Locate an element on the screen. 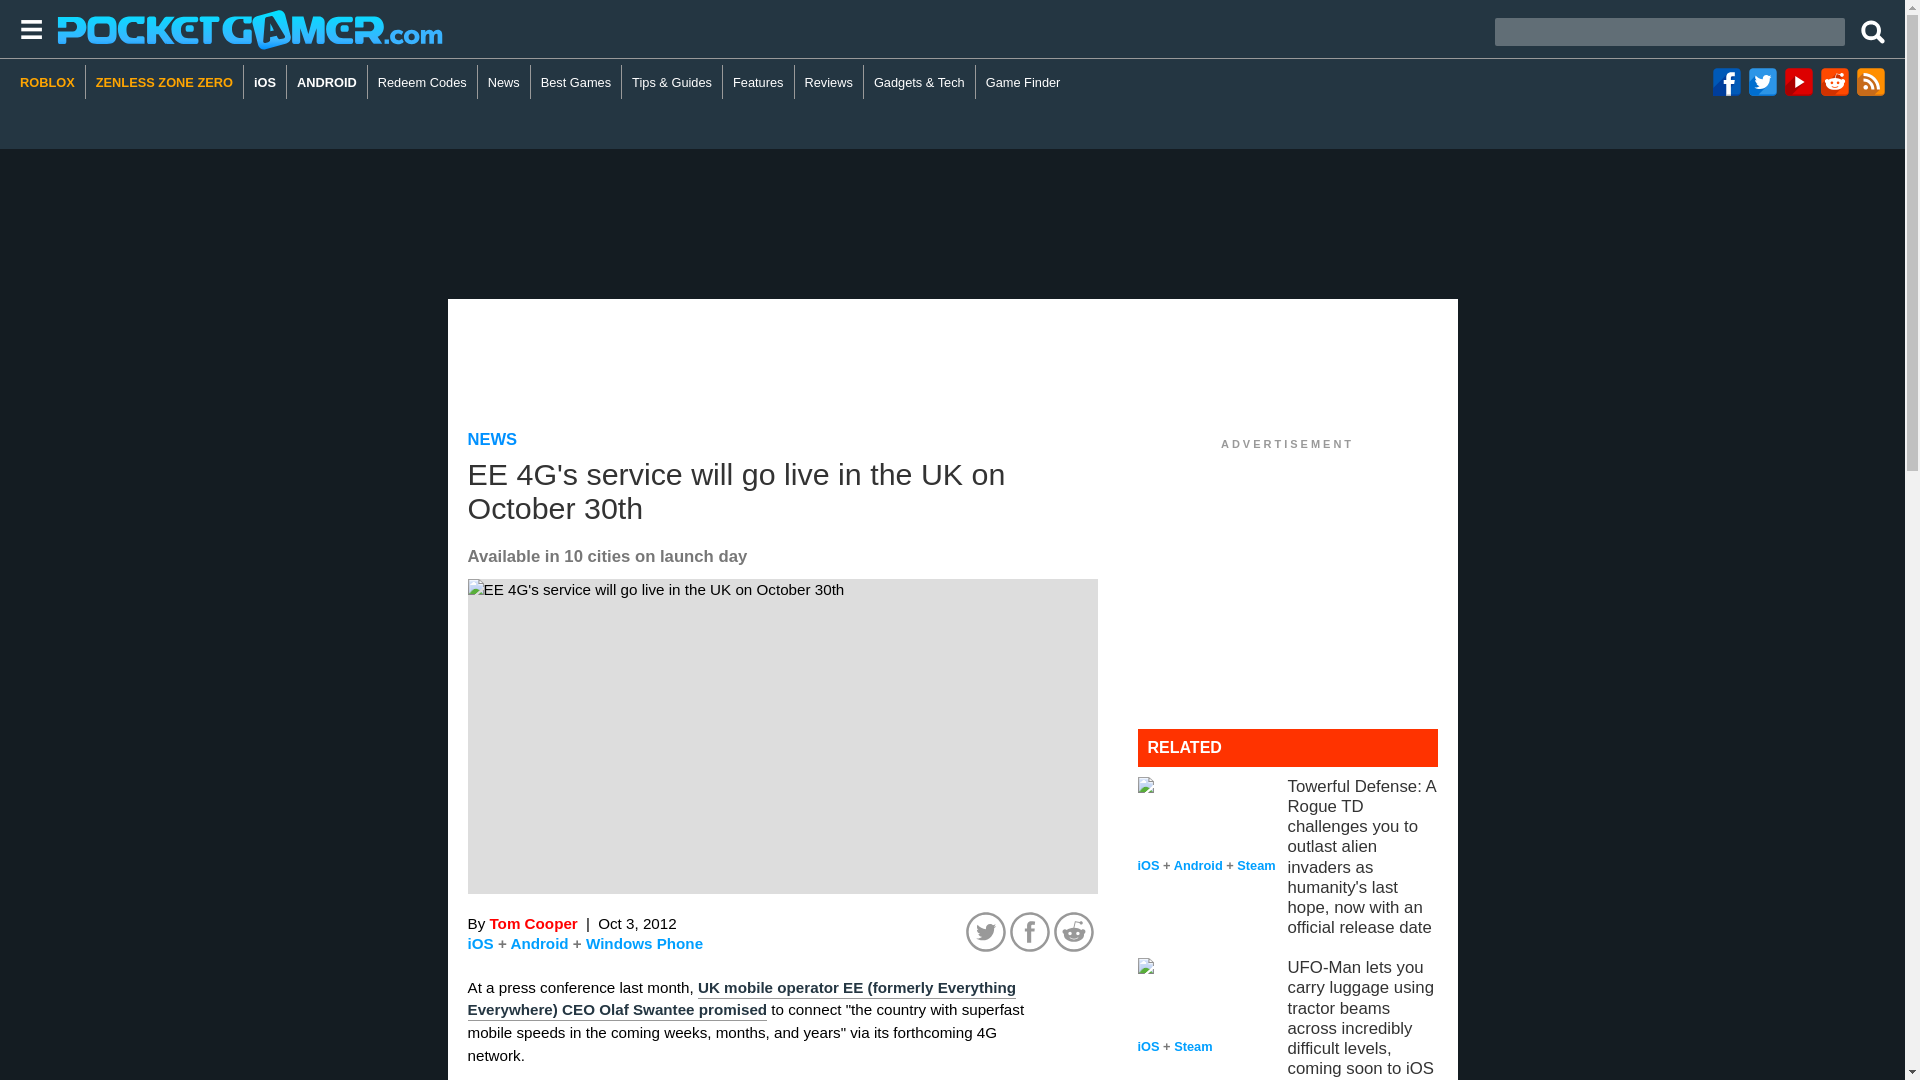  Best Games is located at coordinates (576, 82).